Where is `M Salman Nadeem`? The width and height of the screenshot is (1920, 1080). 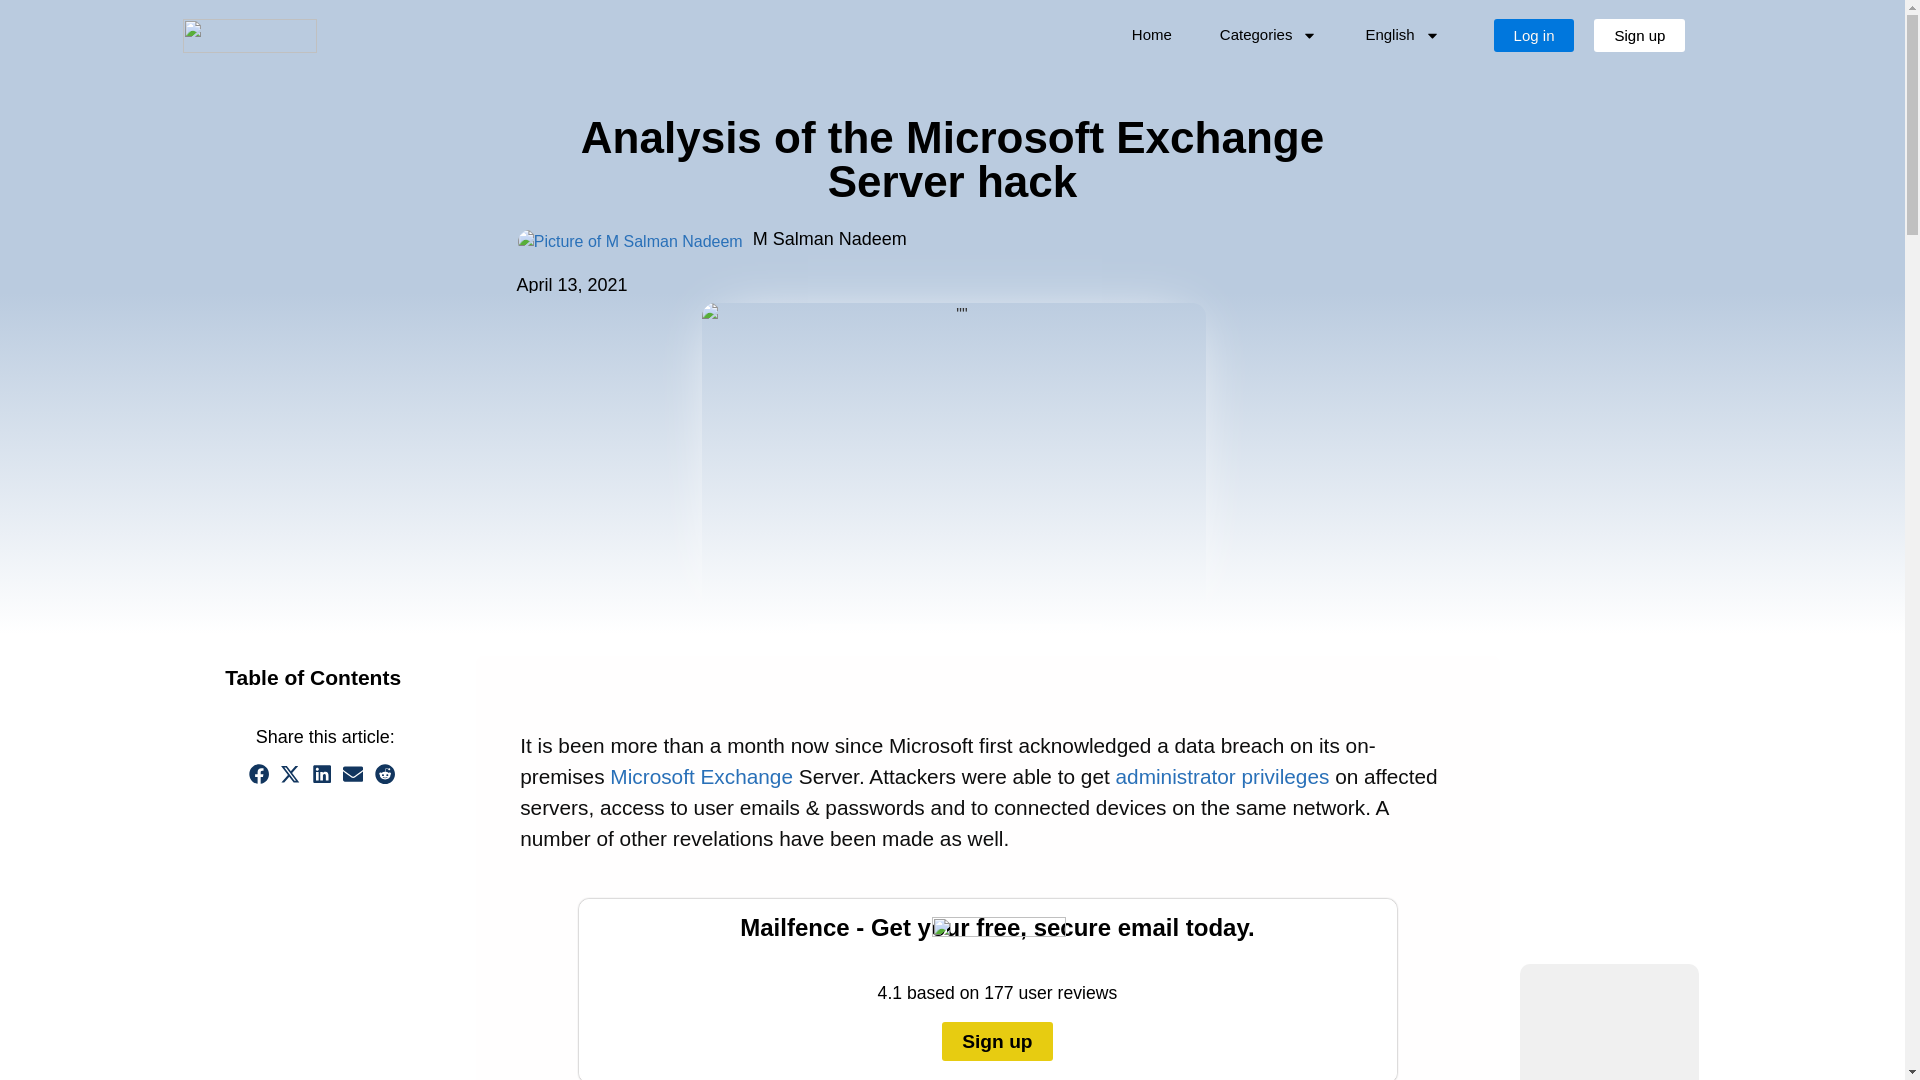
M Salman Nadeem is located at coordinates (848, 239).